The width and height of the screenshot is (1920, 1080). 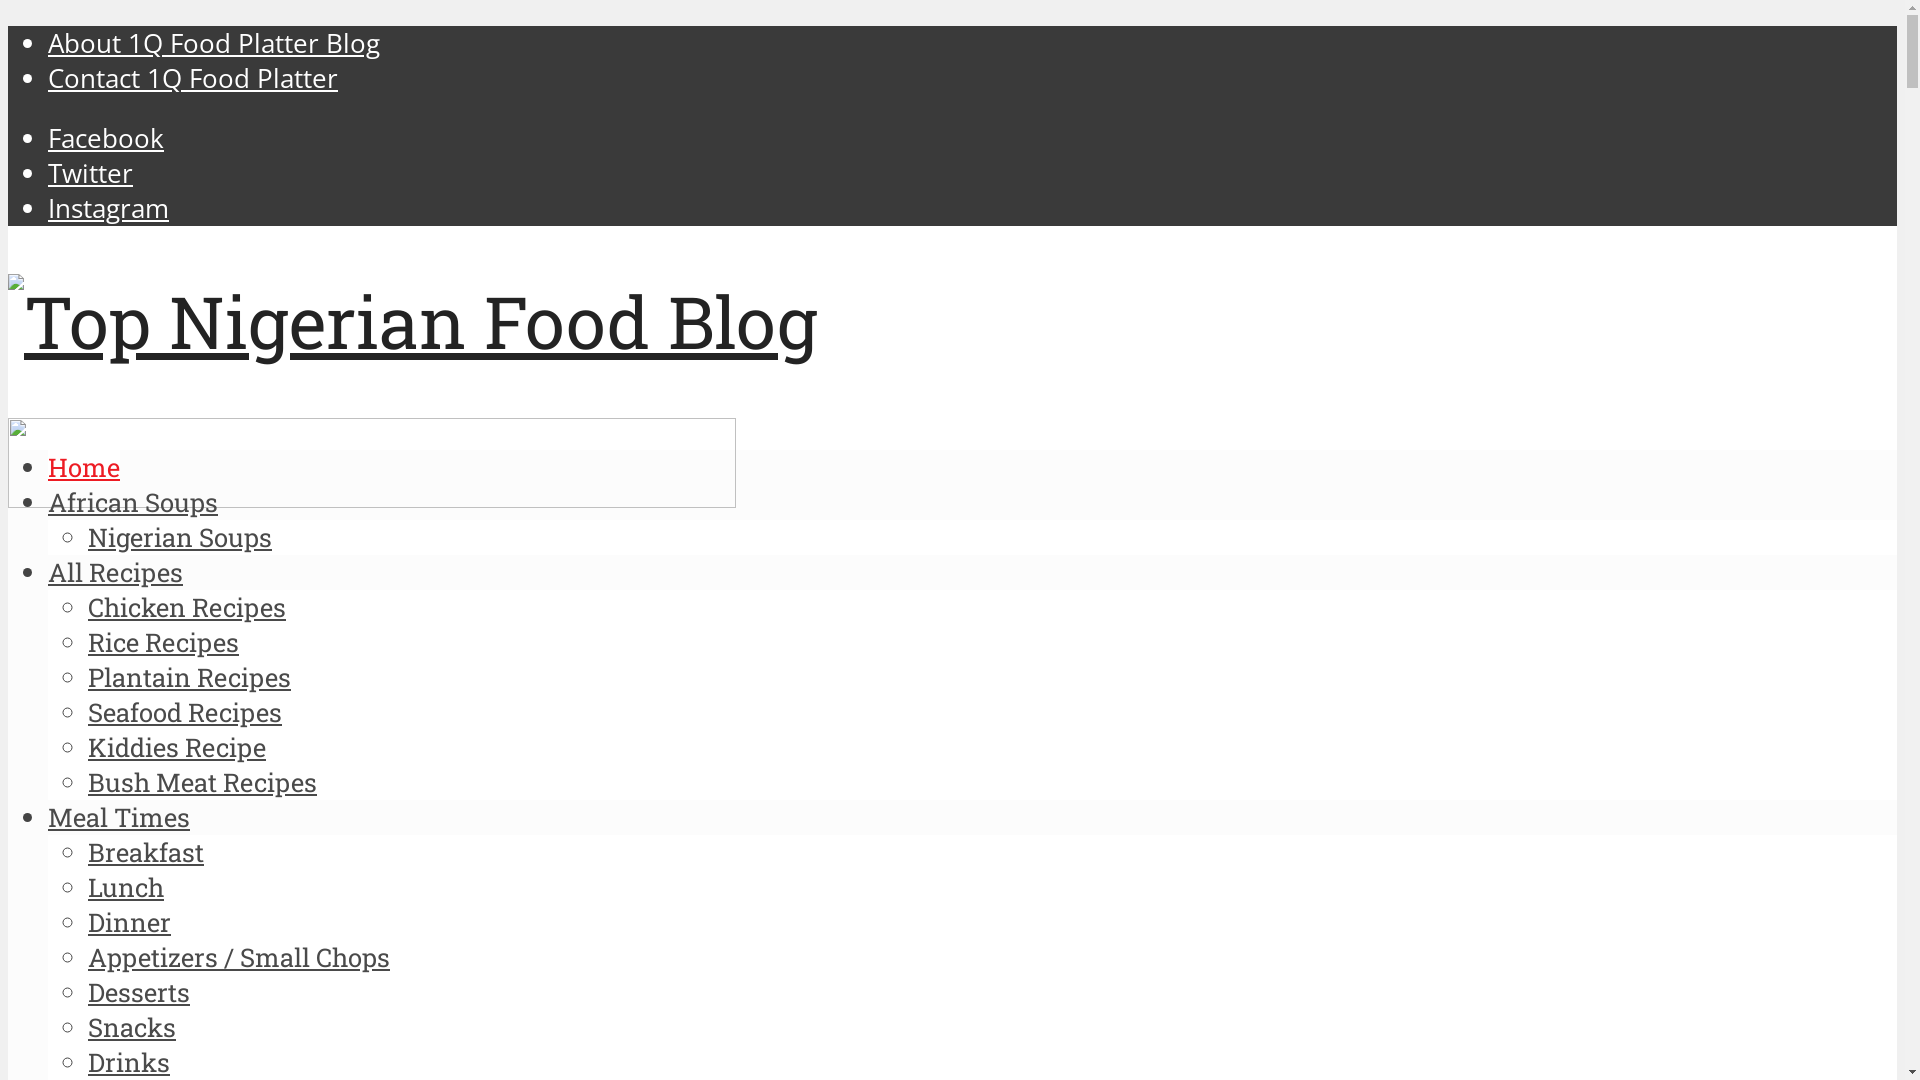 I want to click on Chicken Recipes, so click(x=187, y=606).